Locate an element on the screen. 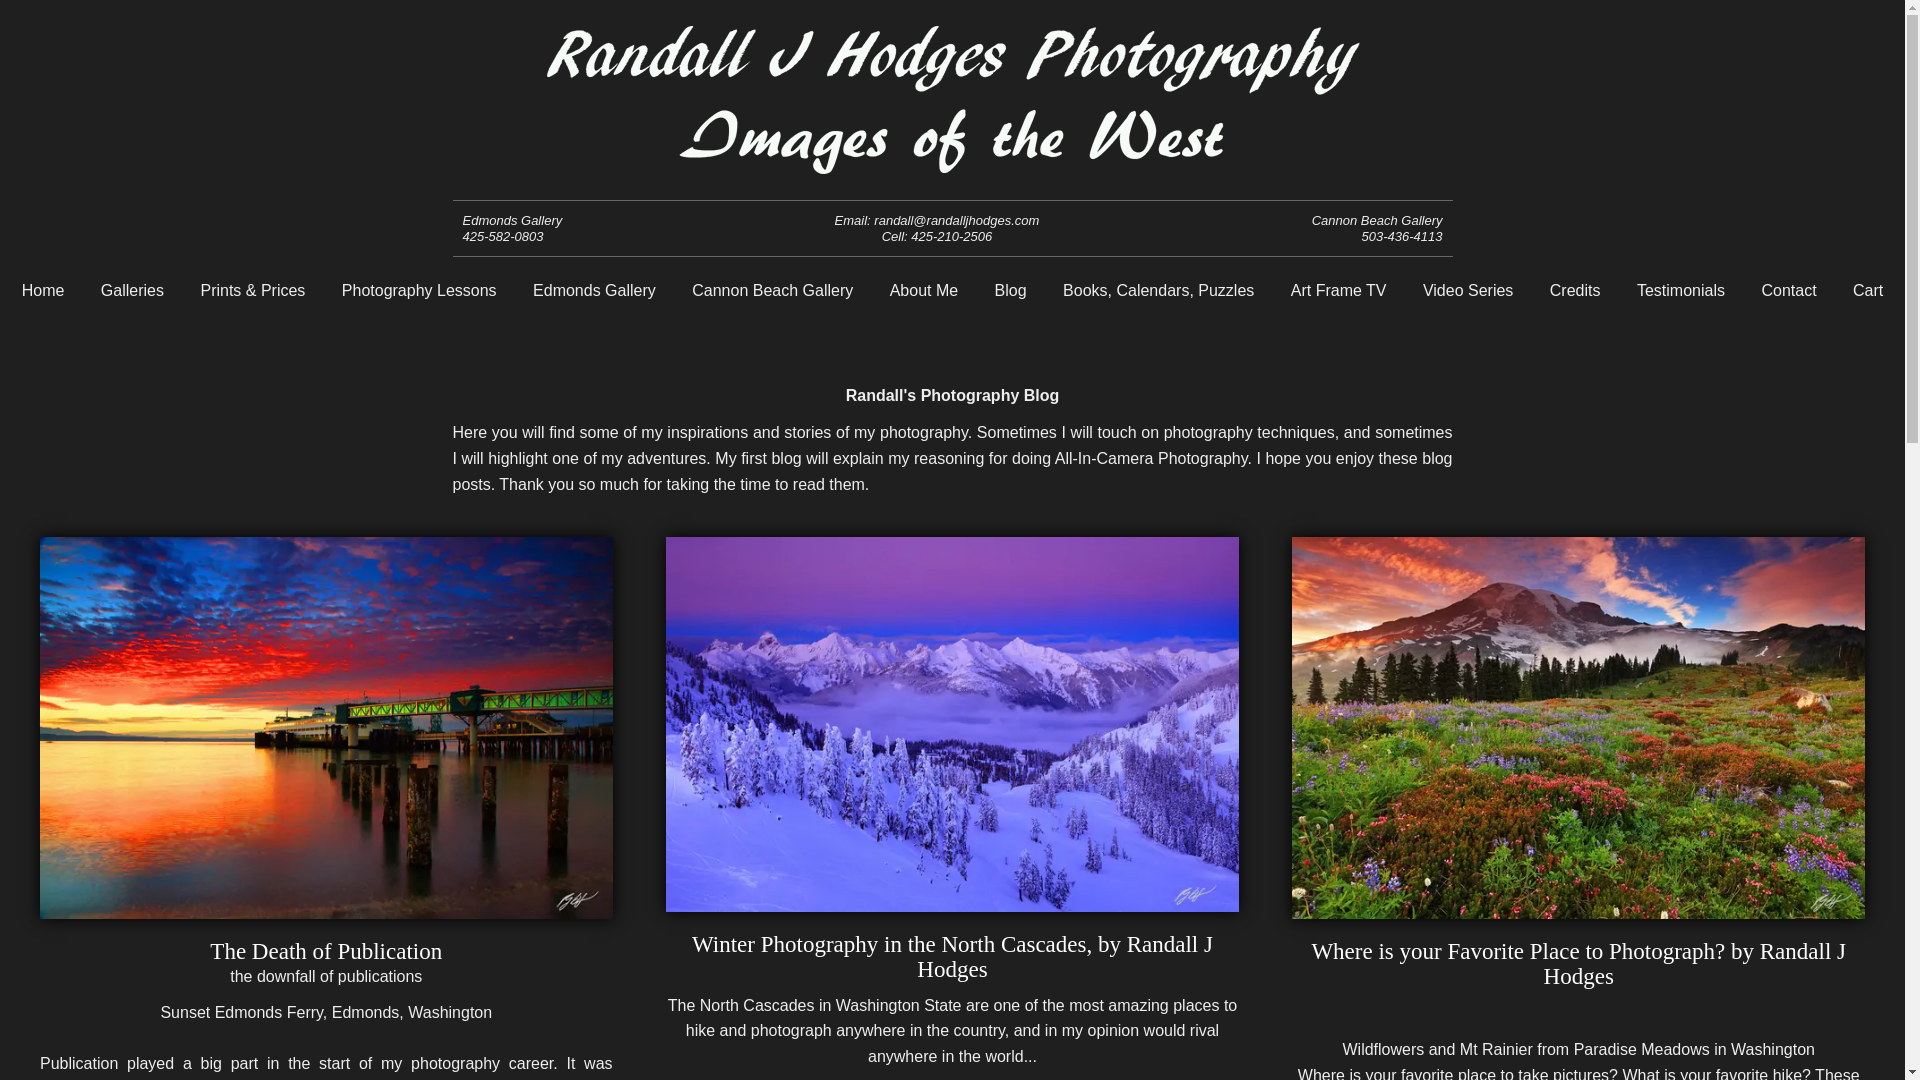 This screenshot has height=1080, width=1920. Galleries is located at coordinates (132, 290).